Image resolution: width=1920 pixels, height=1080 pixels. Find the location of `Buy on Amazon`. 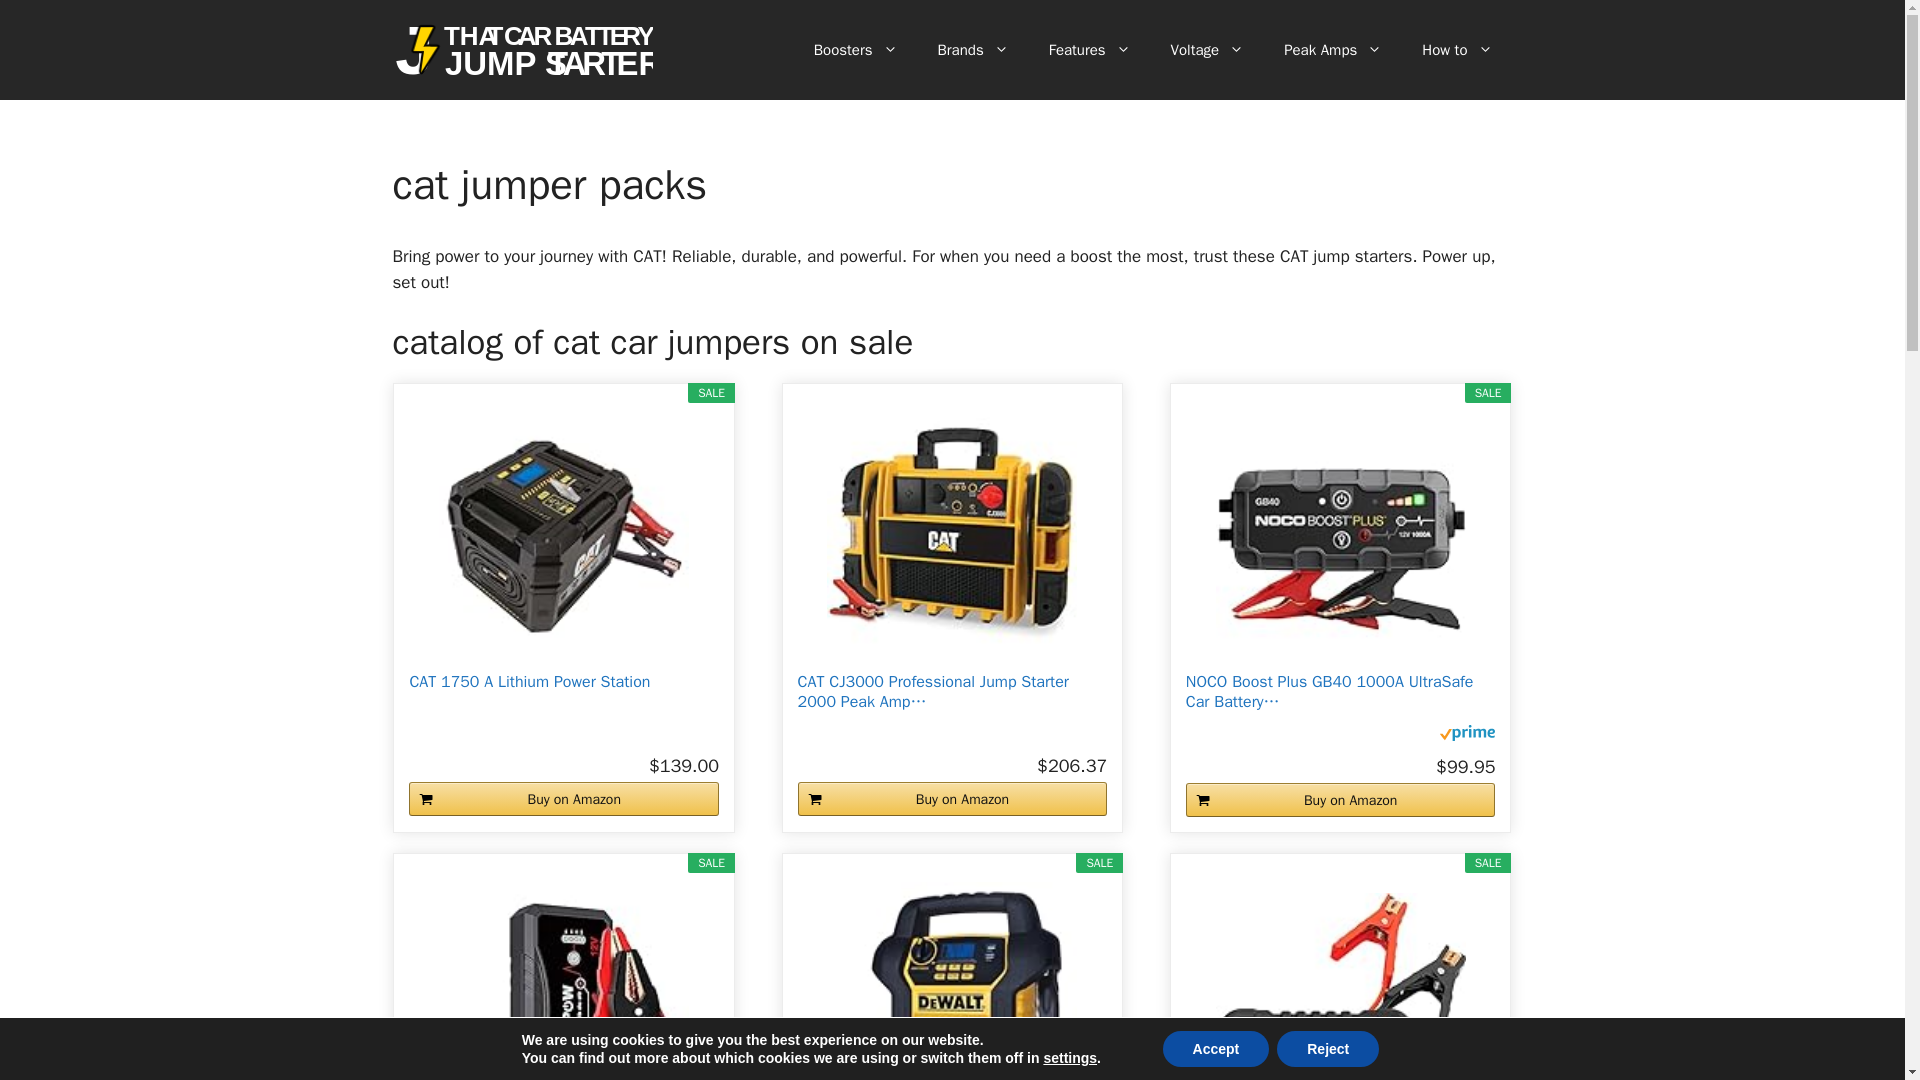

Buy on Amazon is located at coordinates (1340, 800).